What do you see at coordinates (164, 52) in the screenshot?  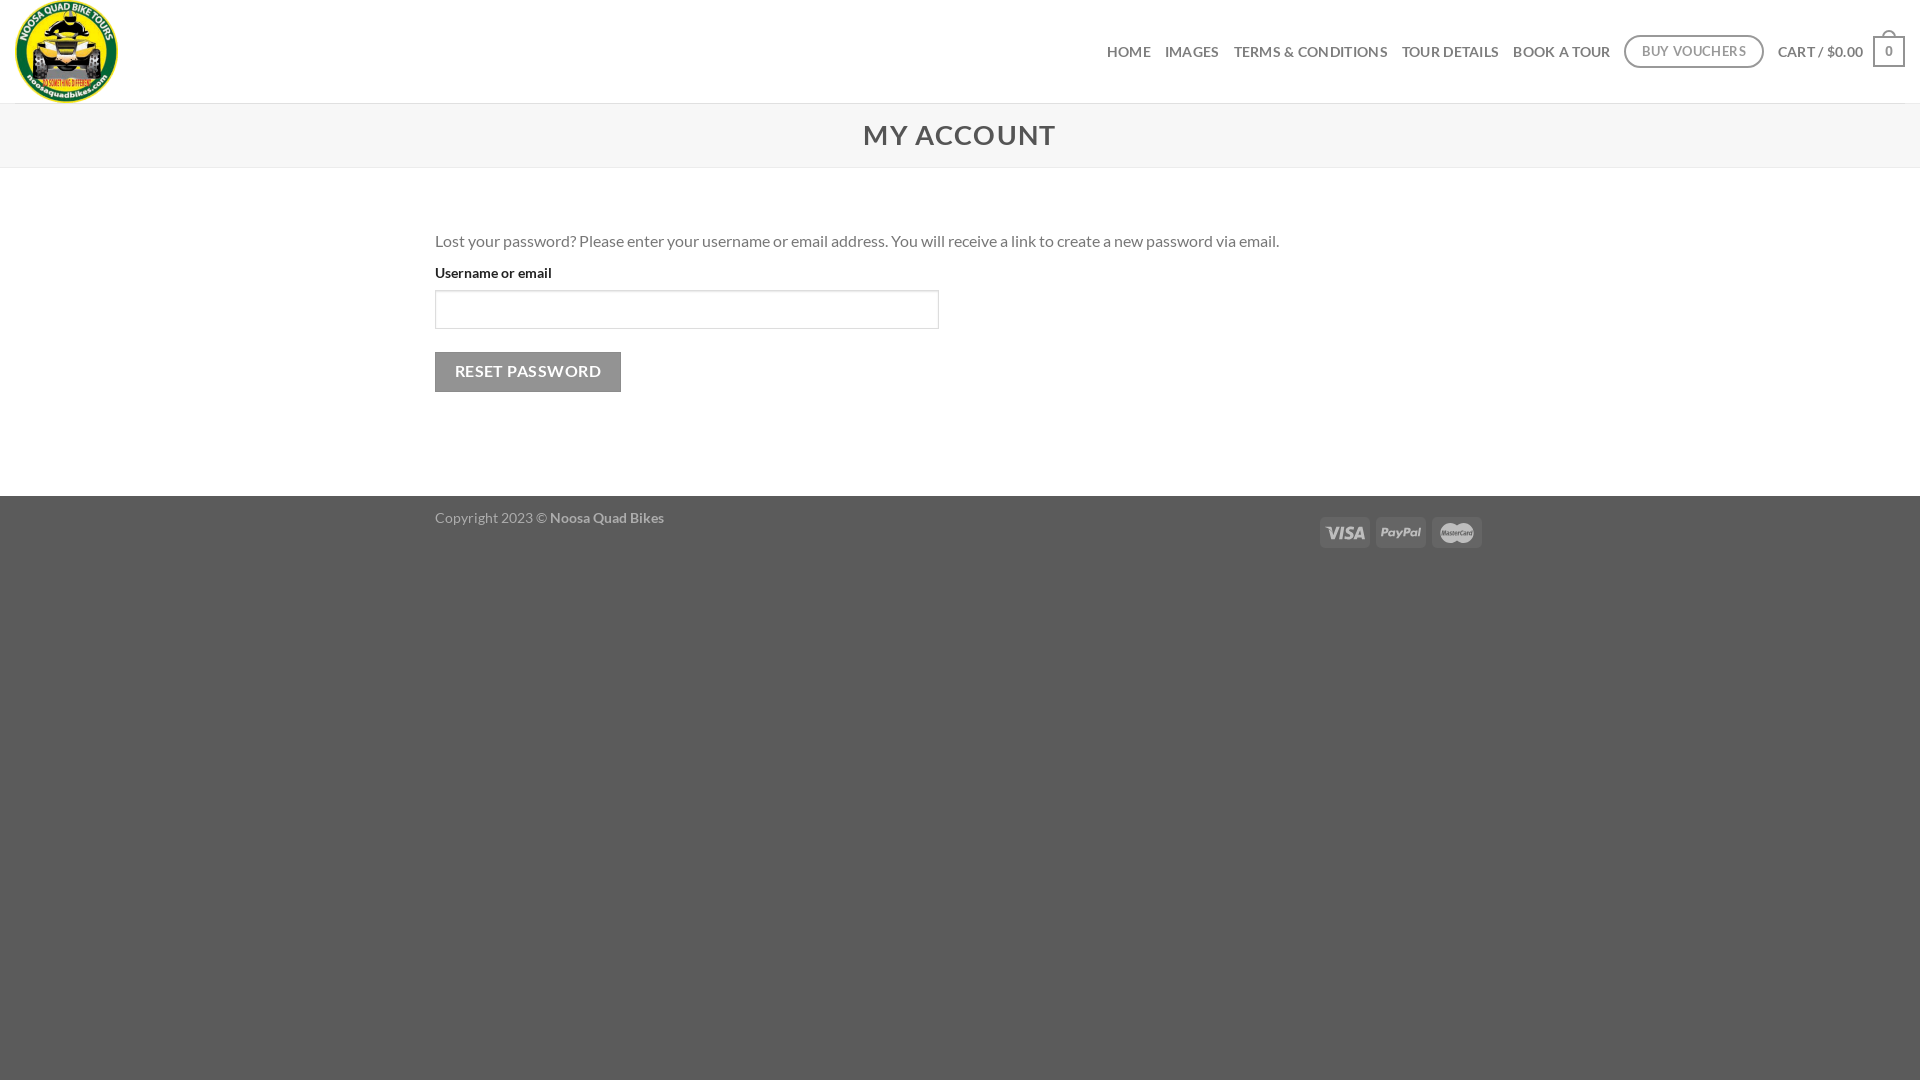 I see `Noosa Quad Bike Tours - Do Something Different!` at bounding box center [164, 52].